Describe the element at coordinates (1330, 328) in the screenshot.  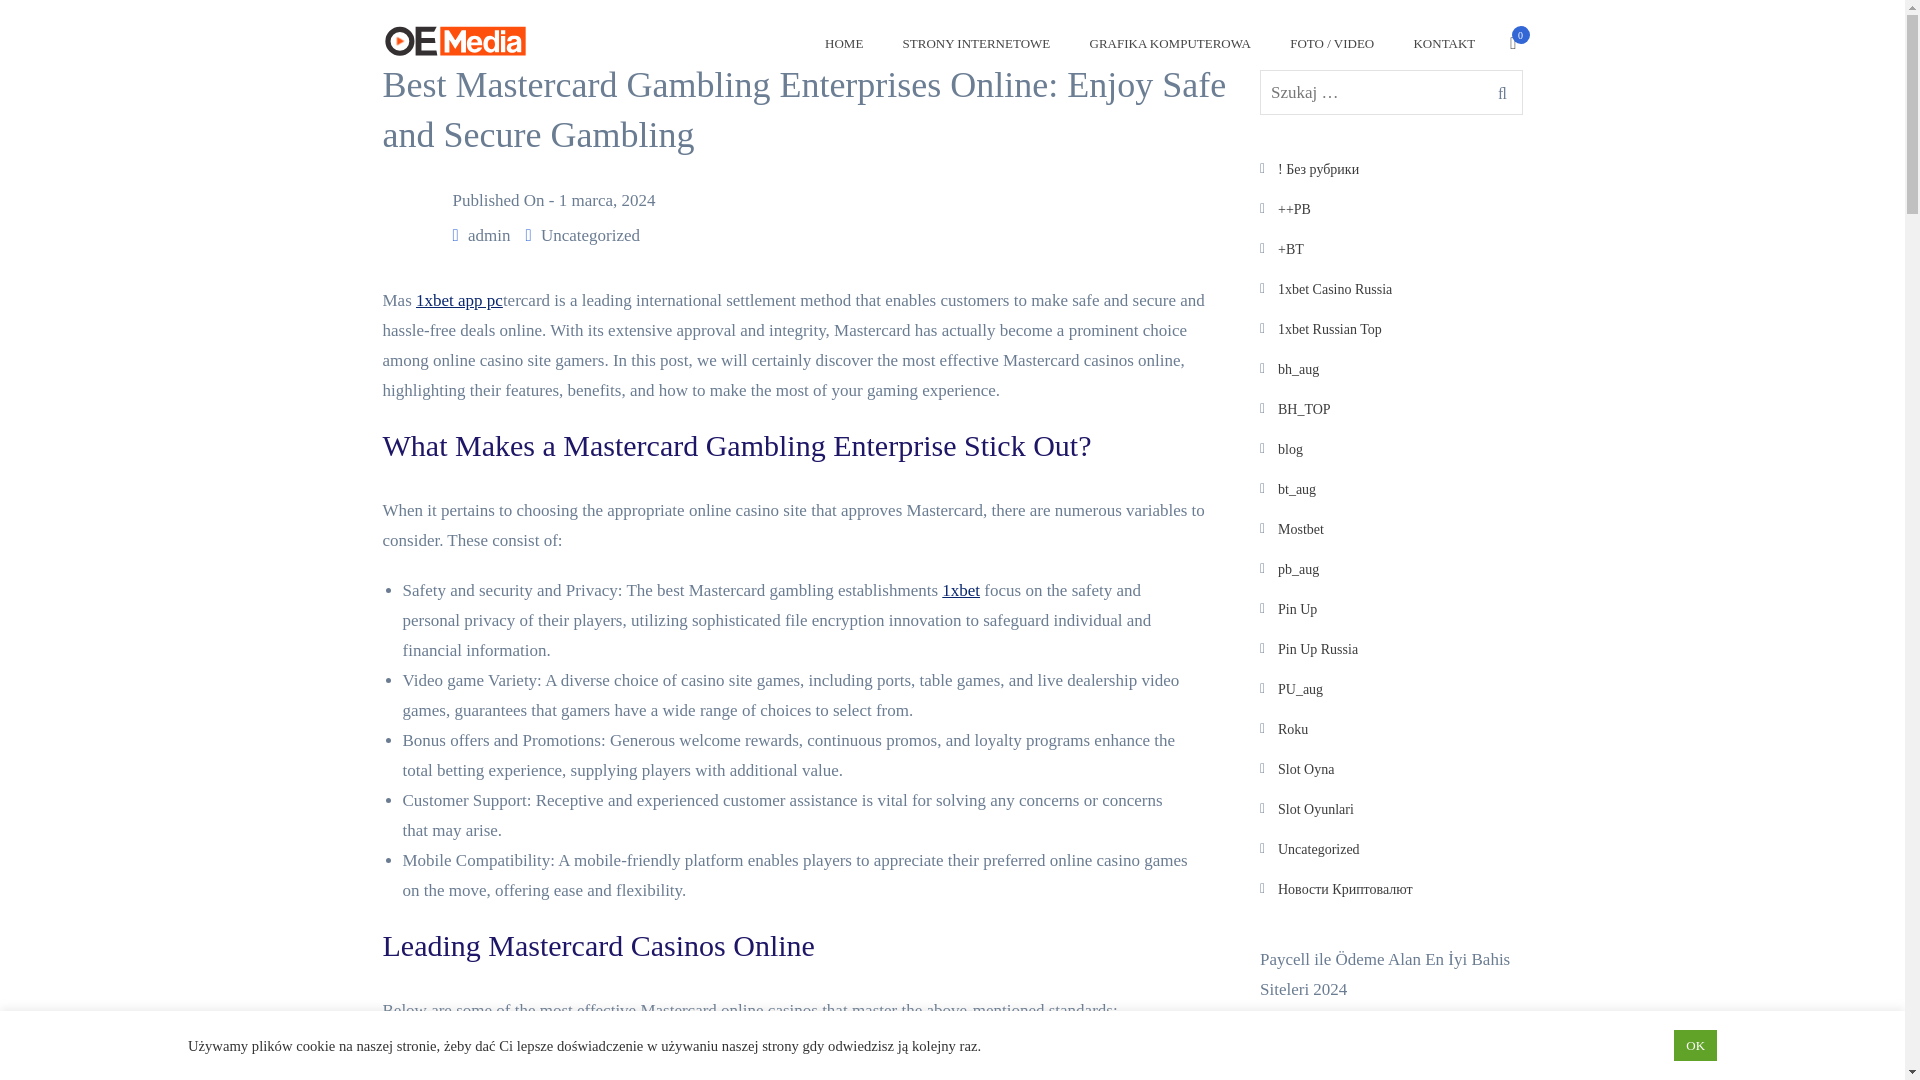
I see `1xbet Russian Top` at that location.